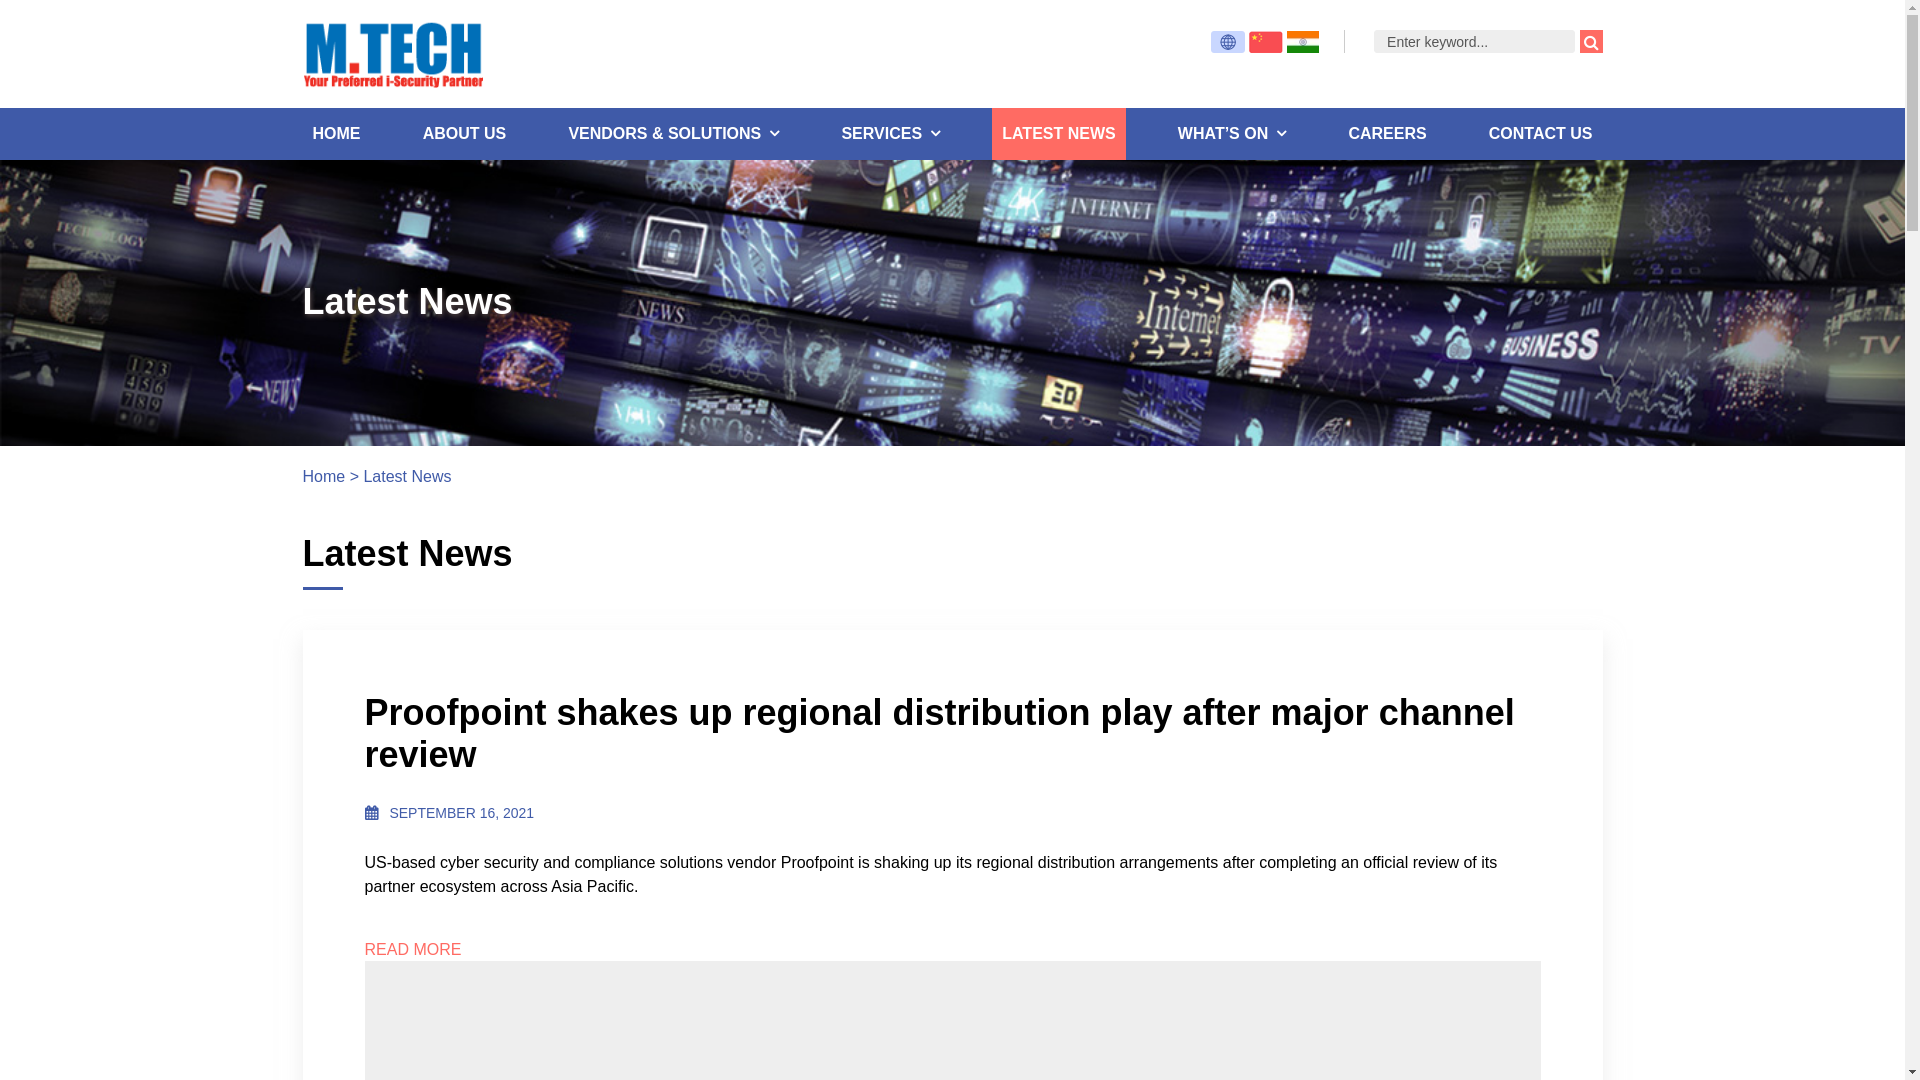  I want to click on ABOUT US, so click(465, 134).